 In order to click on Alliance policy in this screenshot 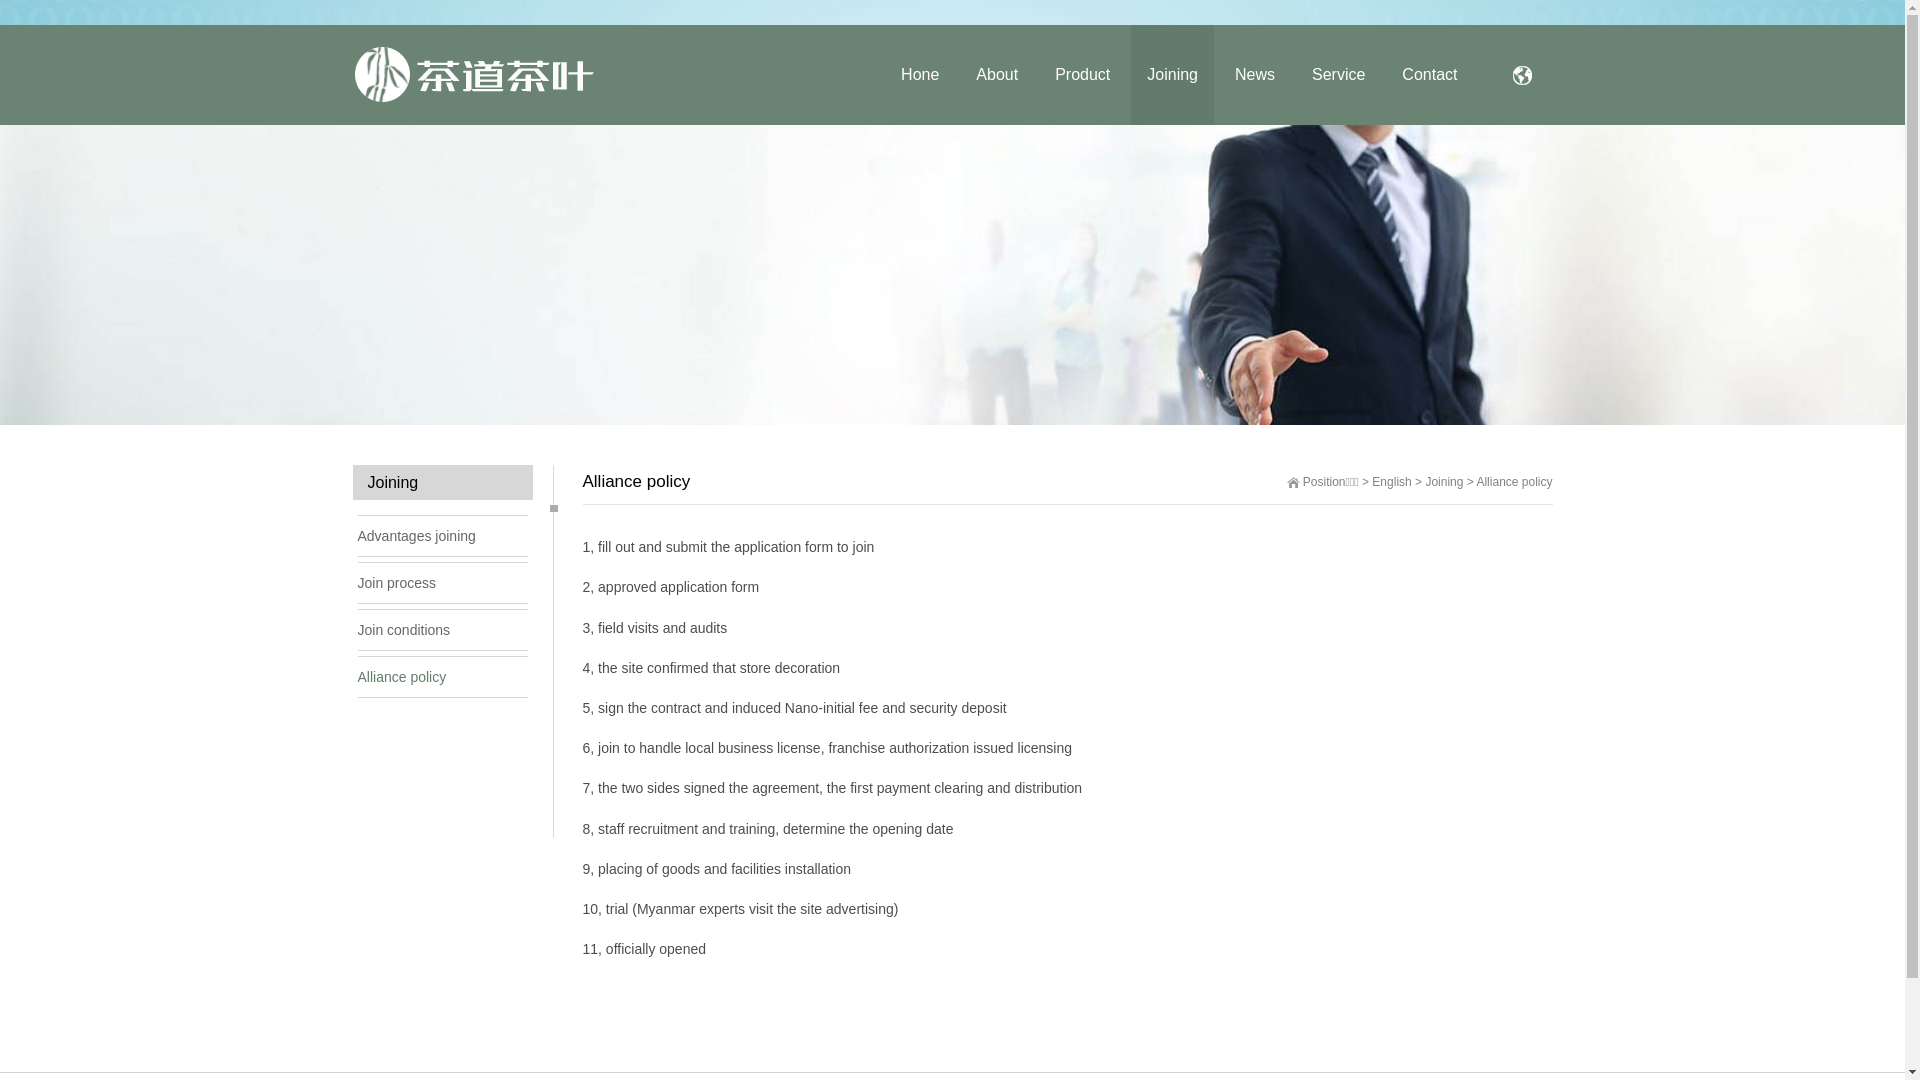, I will do `click(443, 677)`.